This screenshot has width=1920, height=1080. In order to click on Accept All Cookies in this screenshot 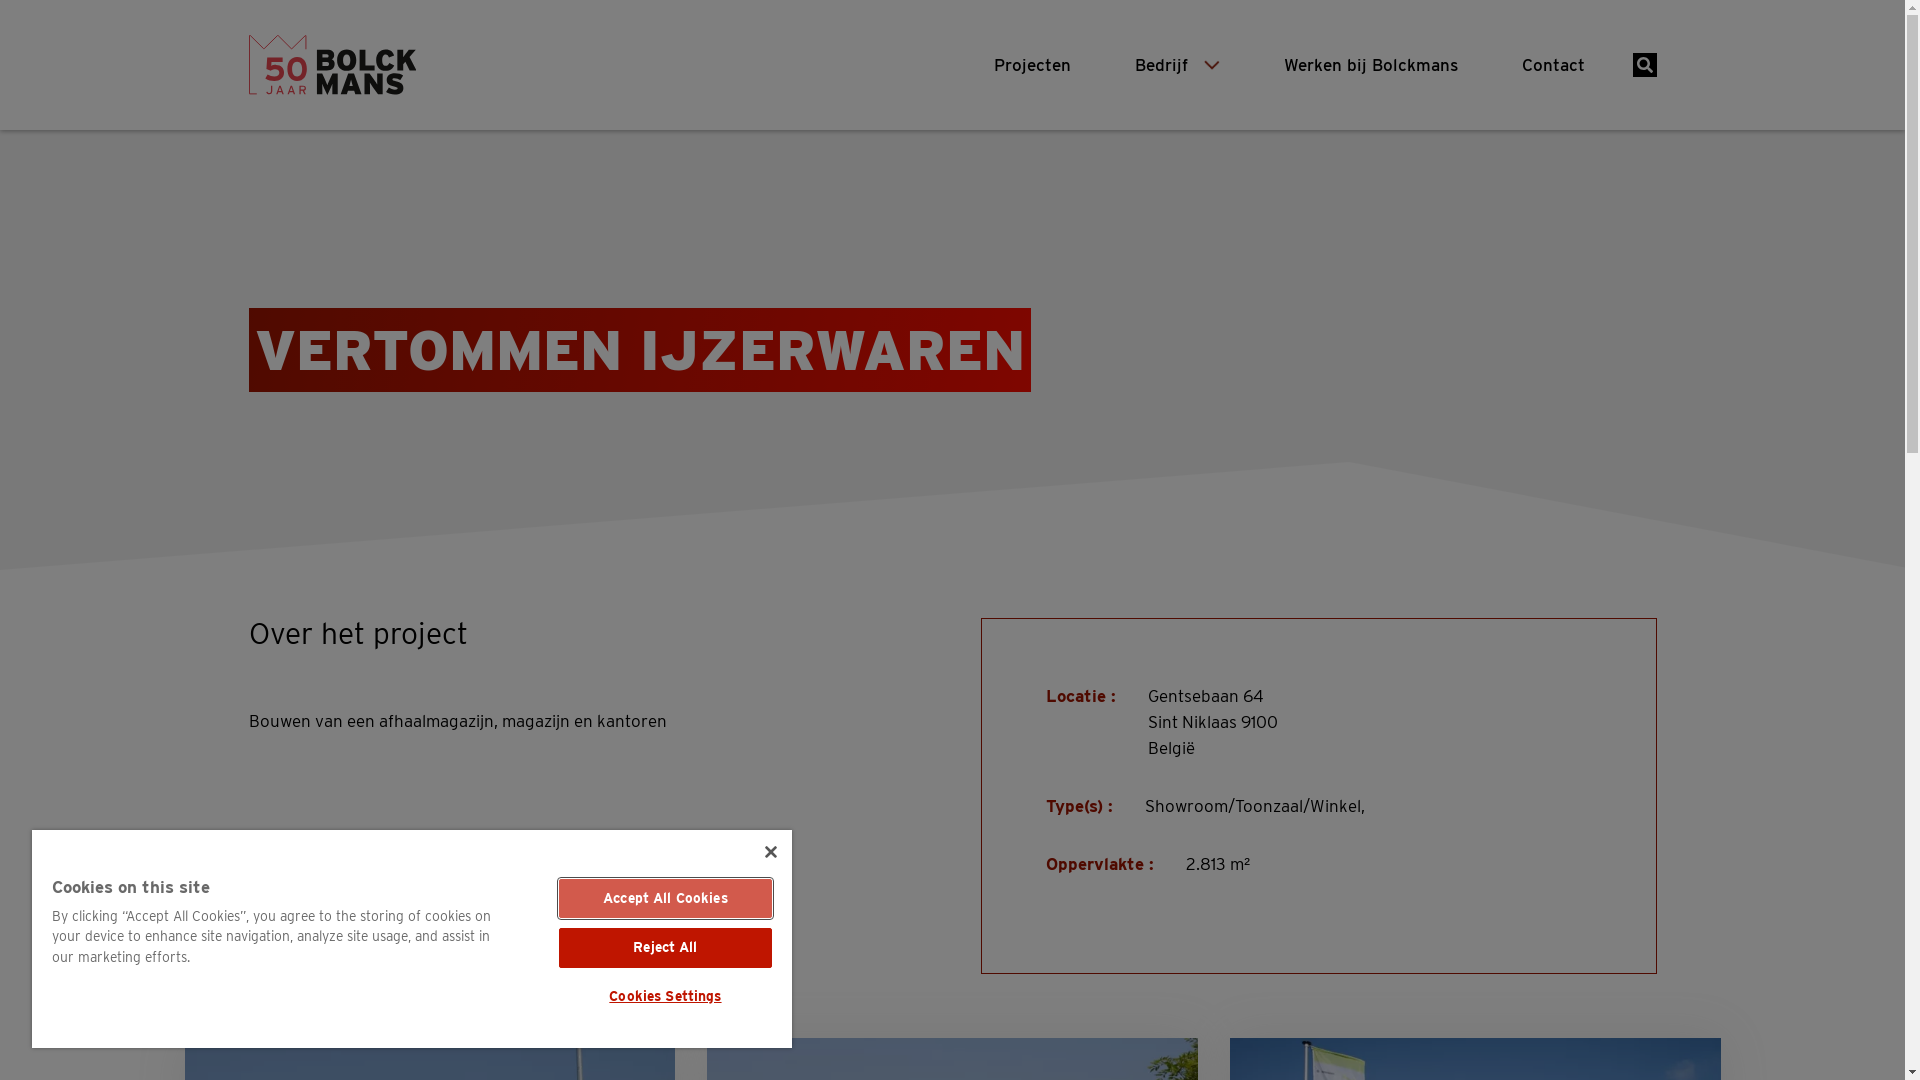, I will do `click(666, 899)`.